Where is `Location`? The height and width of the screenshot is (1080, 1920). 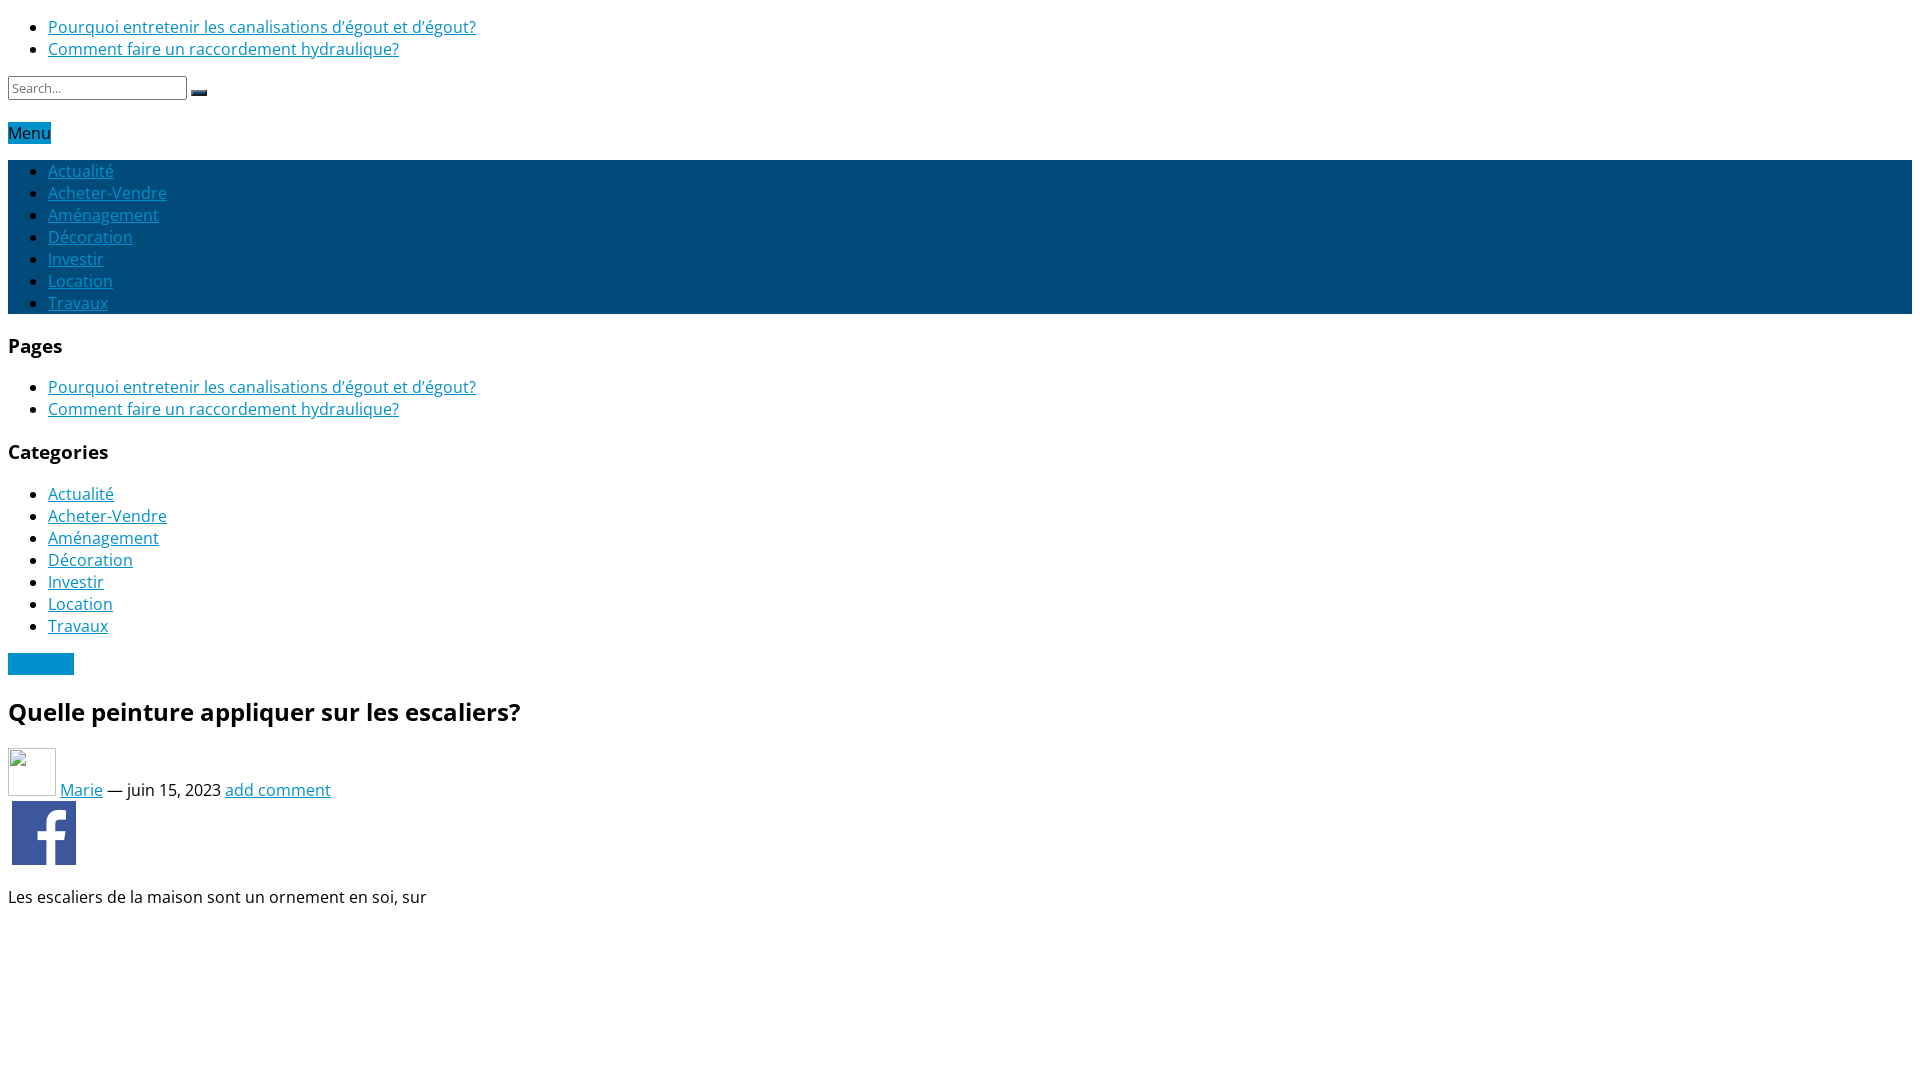
Location is located at coordinates (80, 281).